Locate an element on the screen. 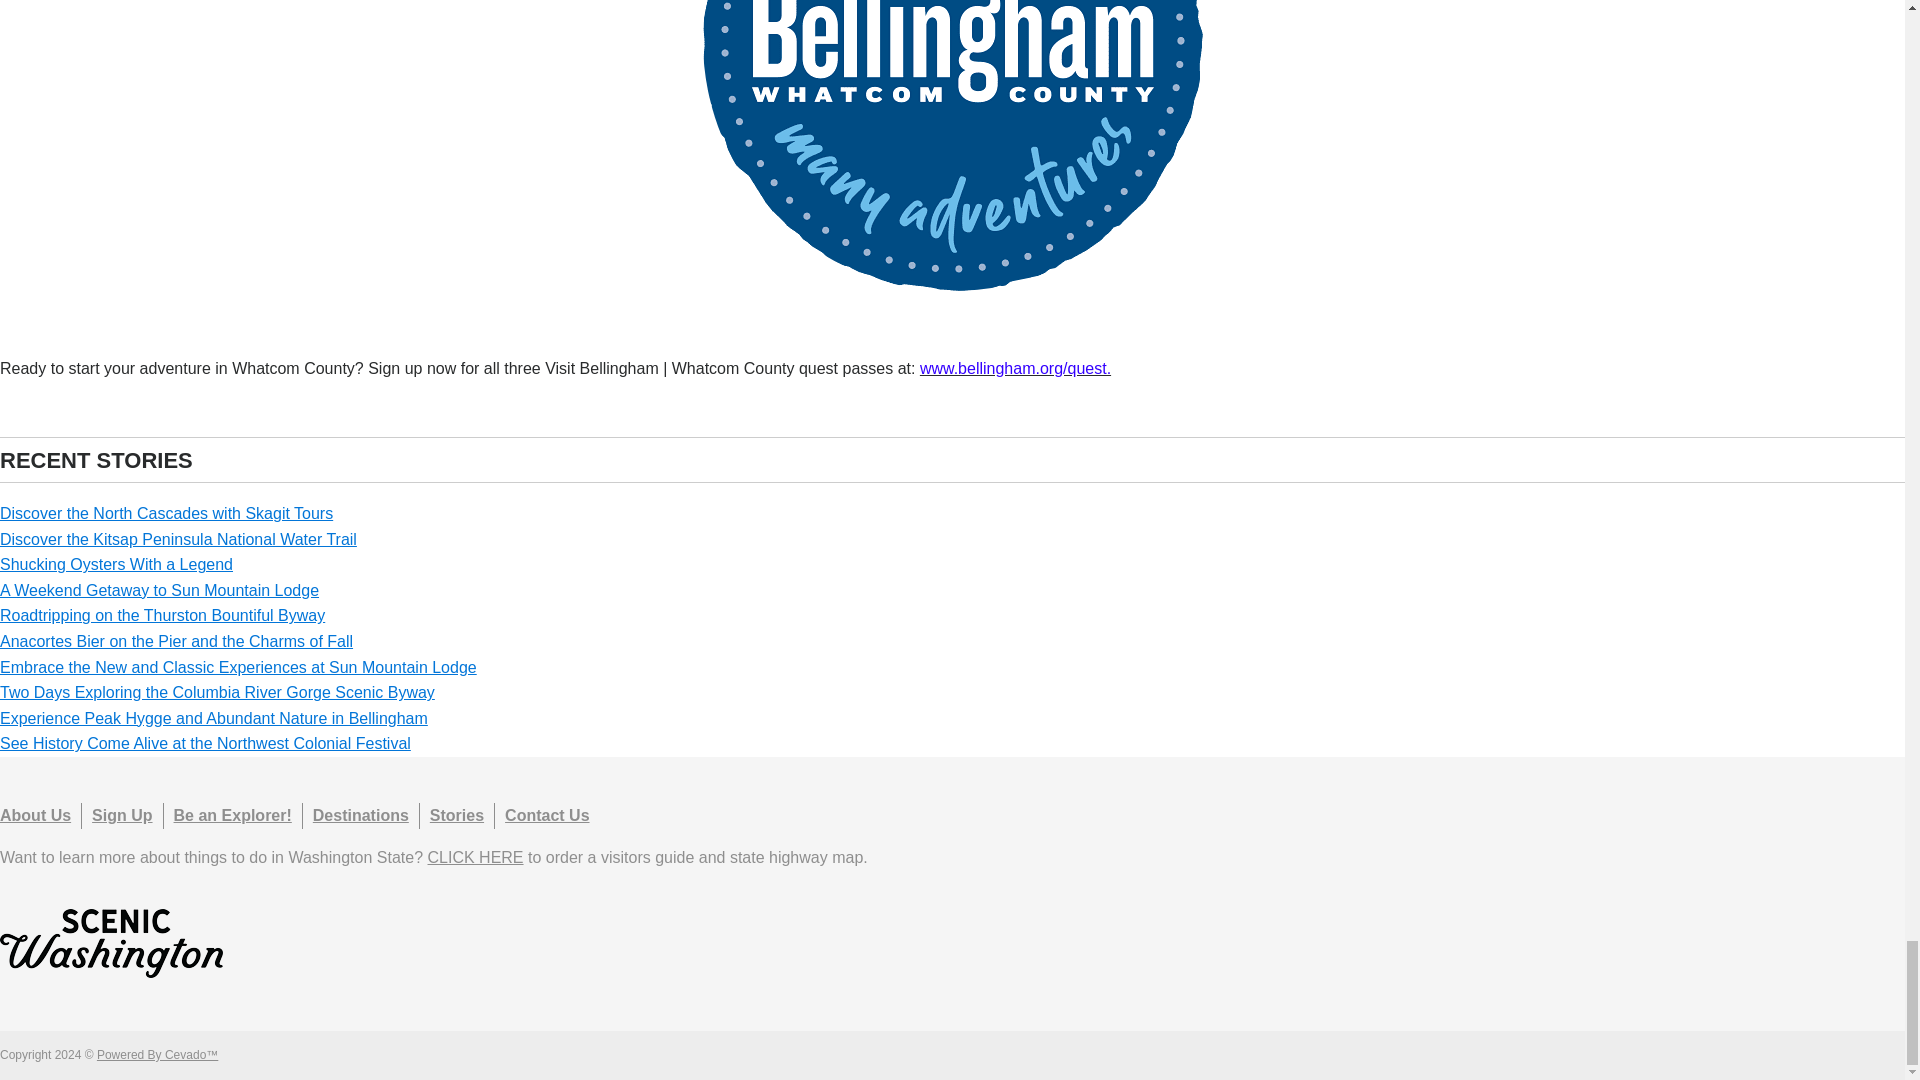  A Weekend Getaway to Sun Mountain Lodge is located at coordinates (159, 590).